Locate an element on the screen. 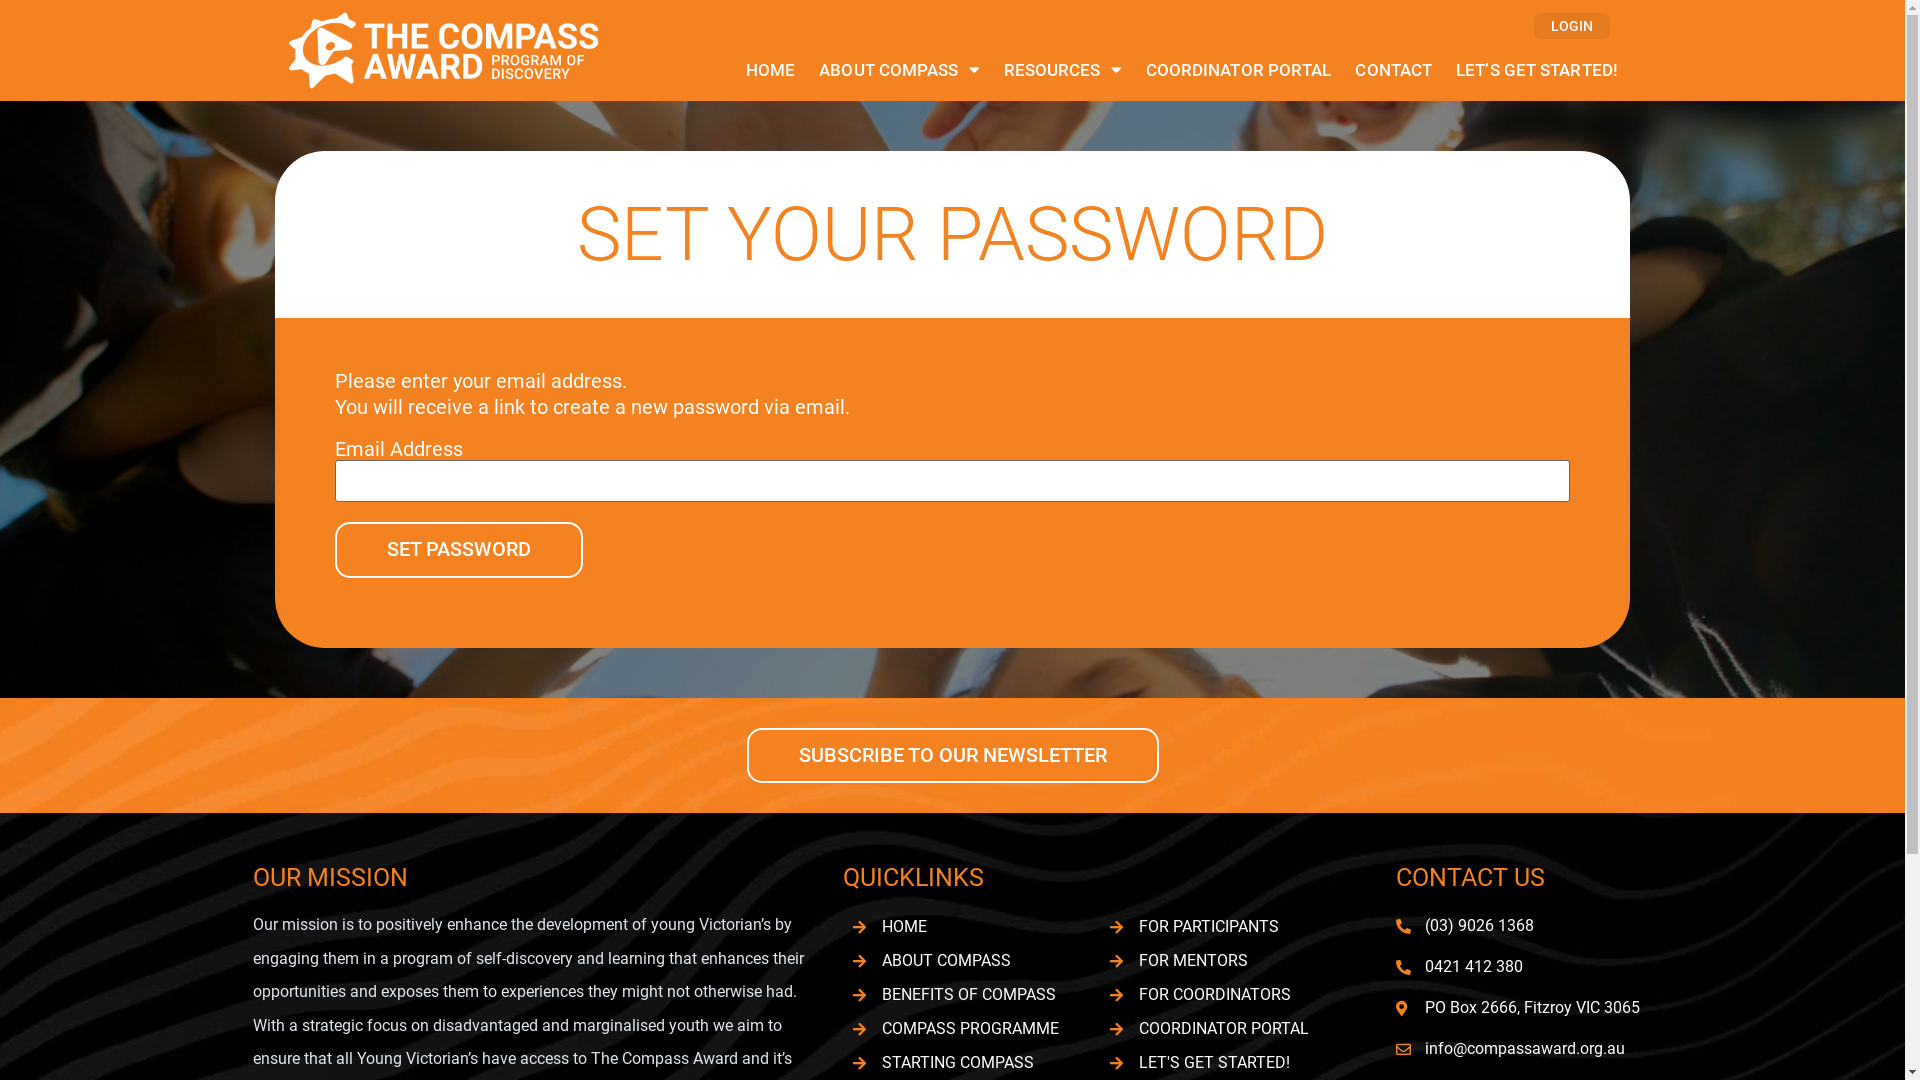 The width and height of the screenshot is (1920, 1080). COORDINATOR PORTAL is located at coordinates (1228, 1029).